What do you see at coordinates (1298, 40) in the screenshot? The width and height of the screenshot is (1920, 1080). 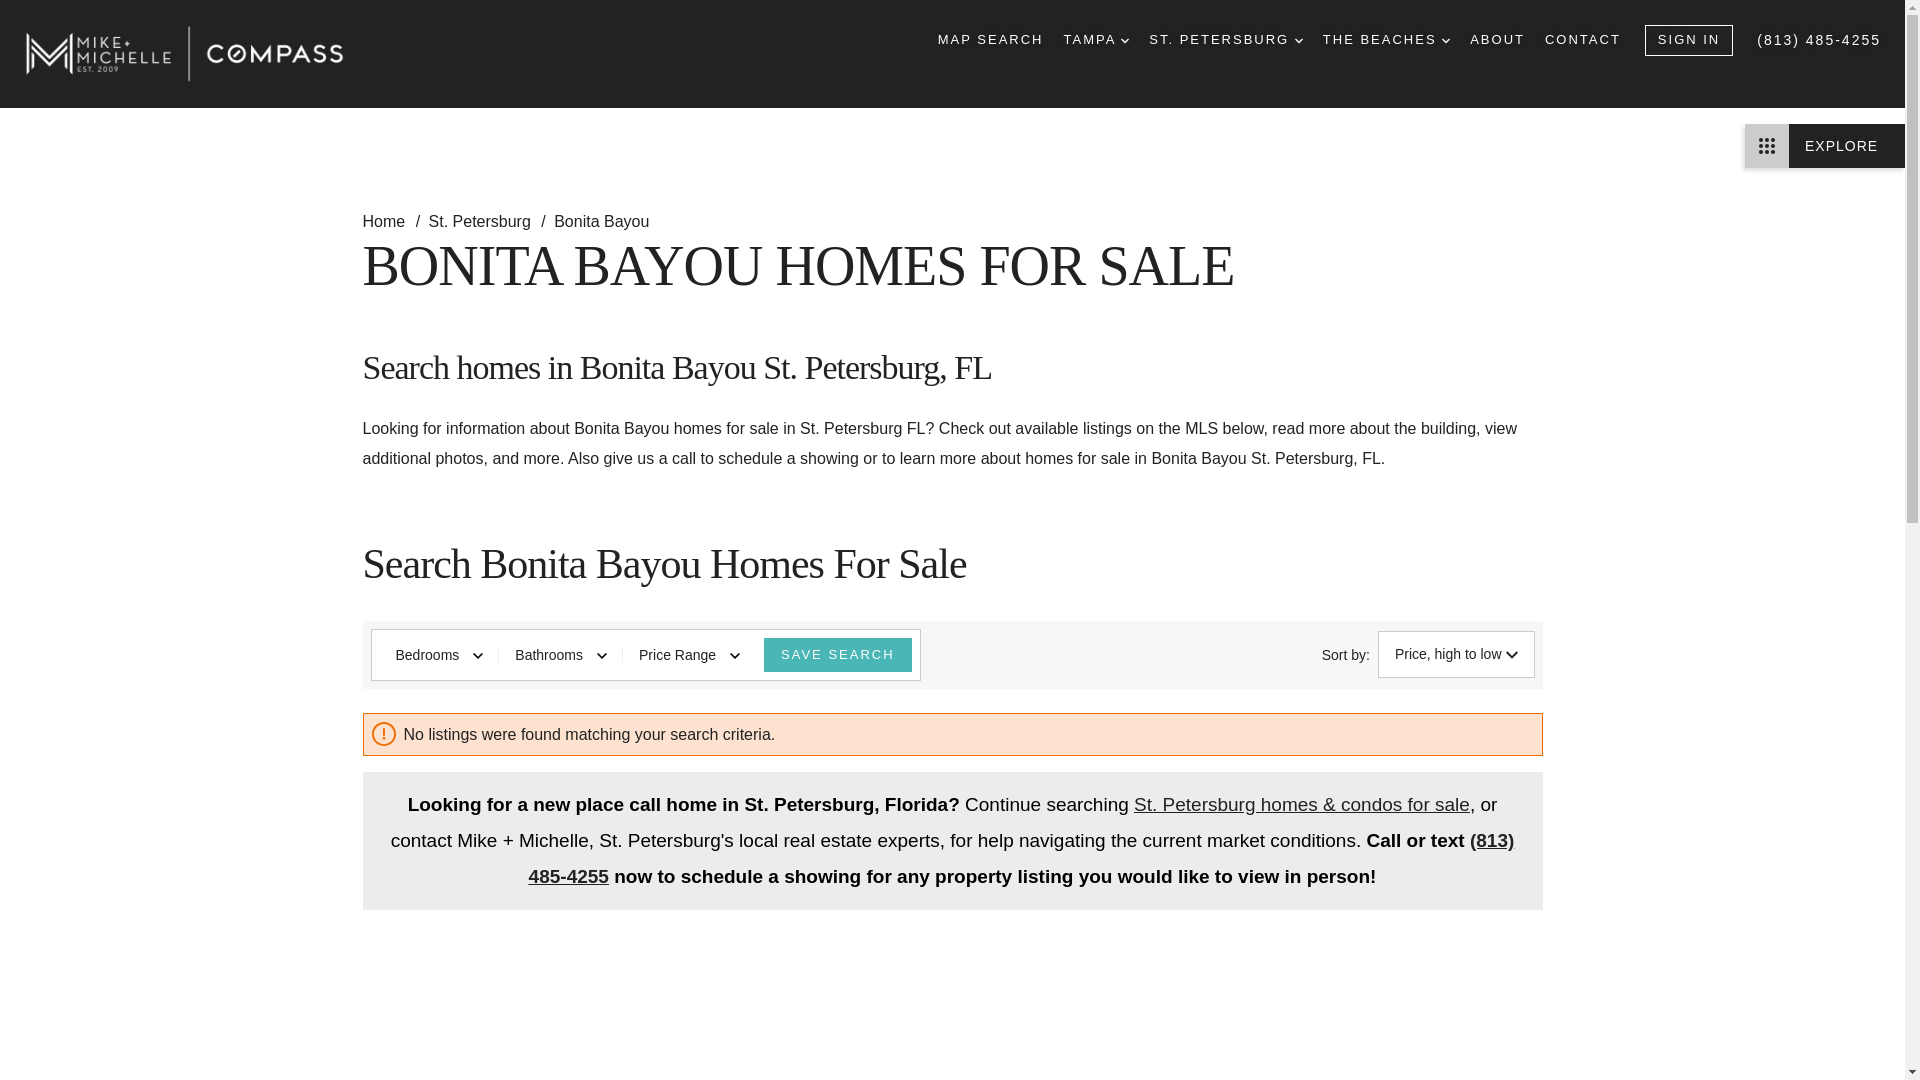 I see `DROPDOWN ARROW` at bounding box center [1298, 40].